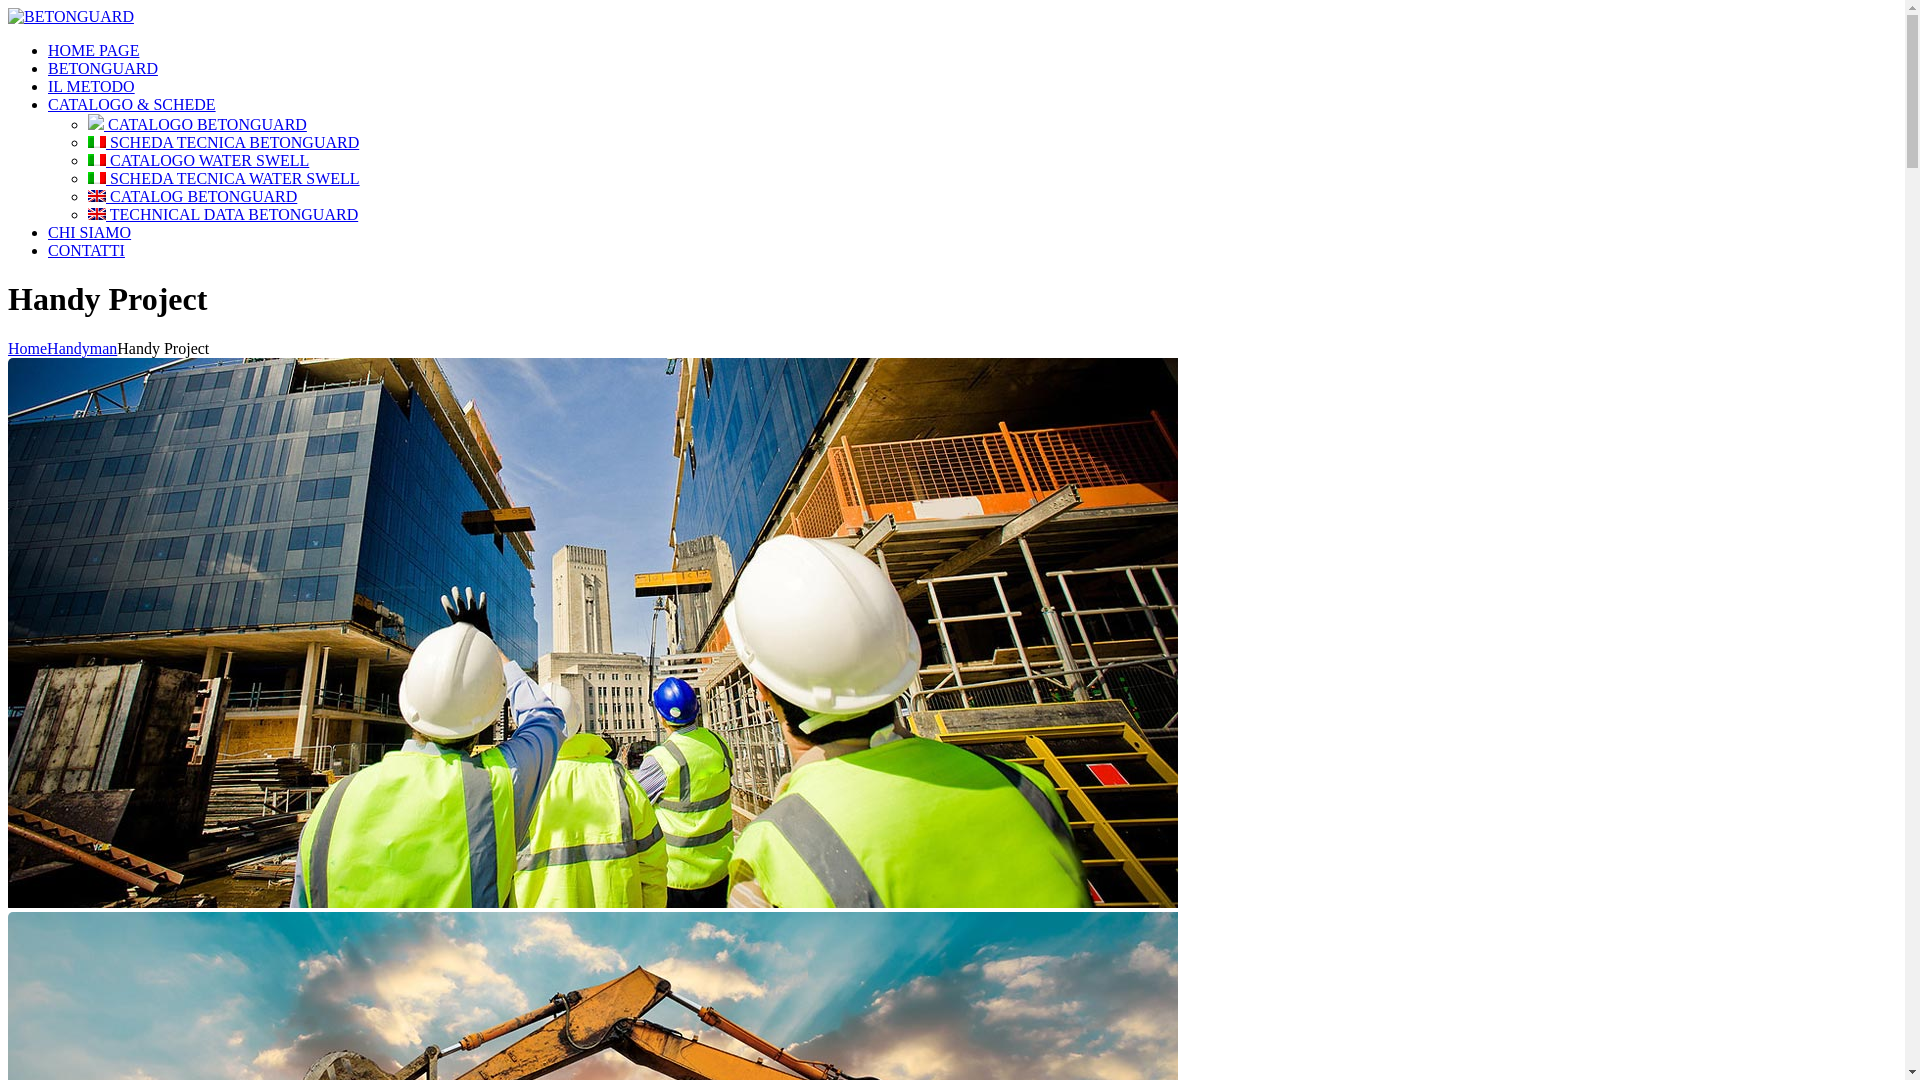 This screenshot has height=1080, width=1920. I want to click on SCHEDA TECNICA WATER SWELL, so click(224, 178).